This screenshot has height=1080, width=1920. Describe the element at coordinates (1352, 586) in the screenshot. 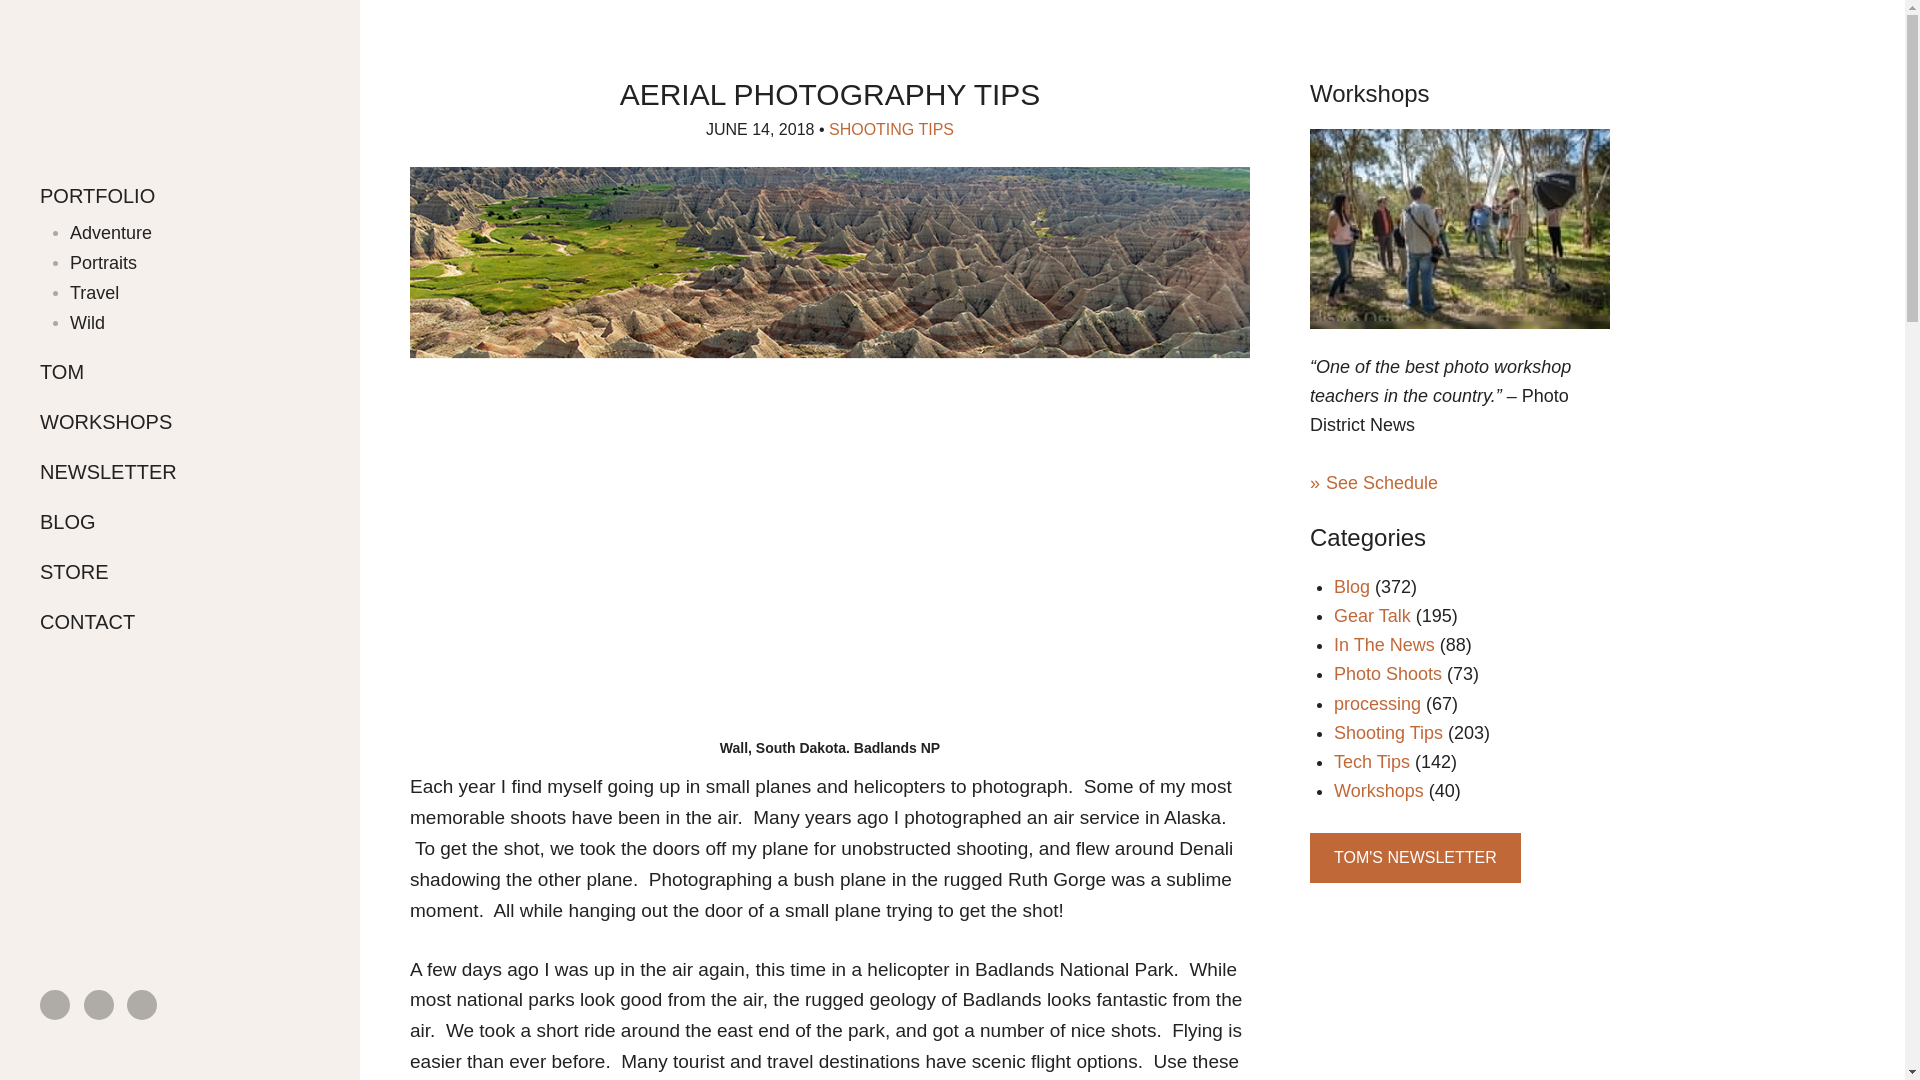

I see `Blog` at that location.